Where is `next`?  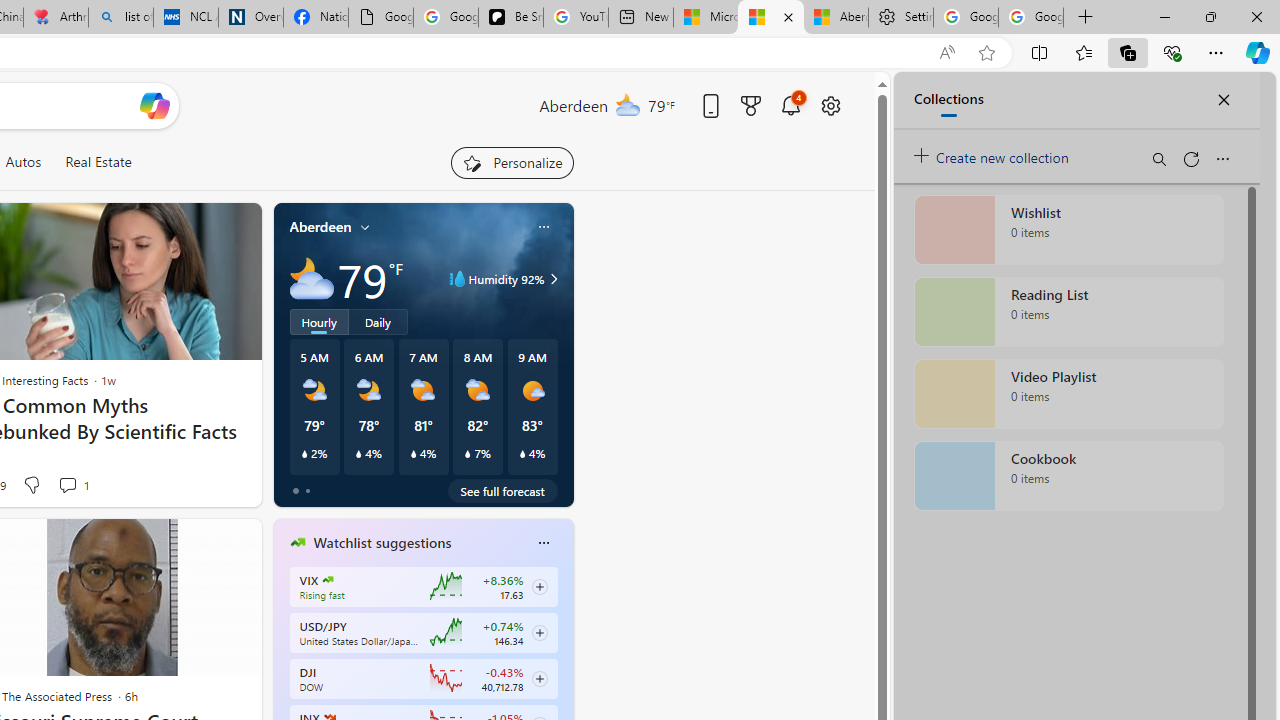
next is located at coordinates (564, 670).